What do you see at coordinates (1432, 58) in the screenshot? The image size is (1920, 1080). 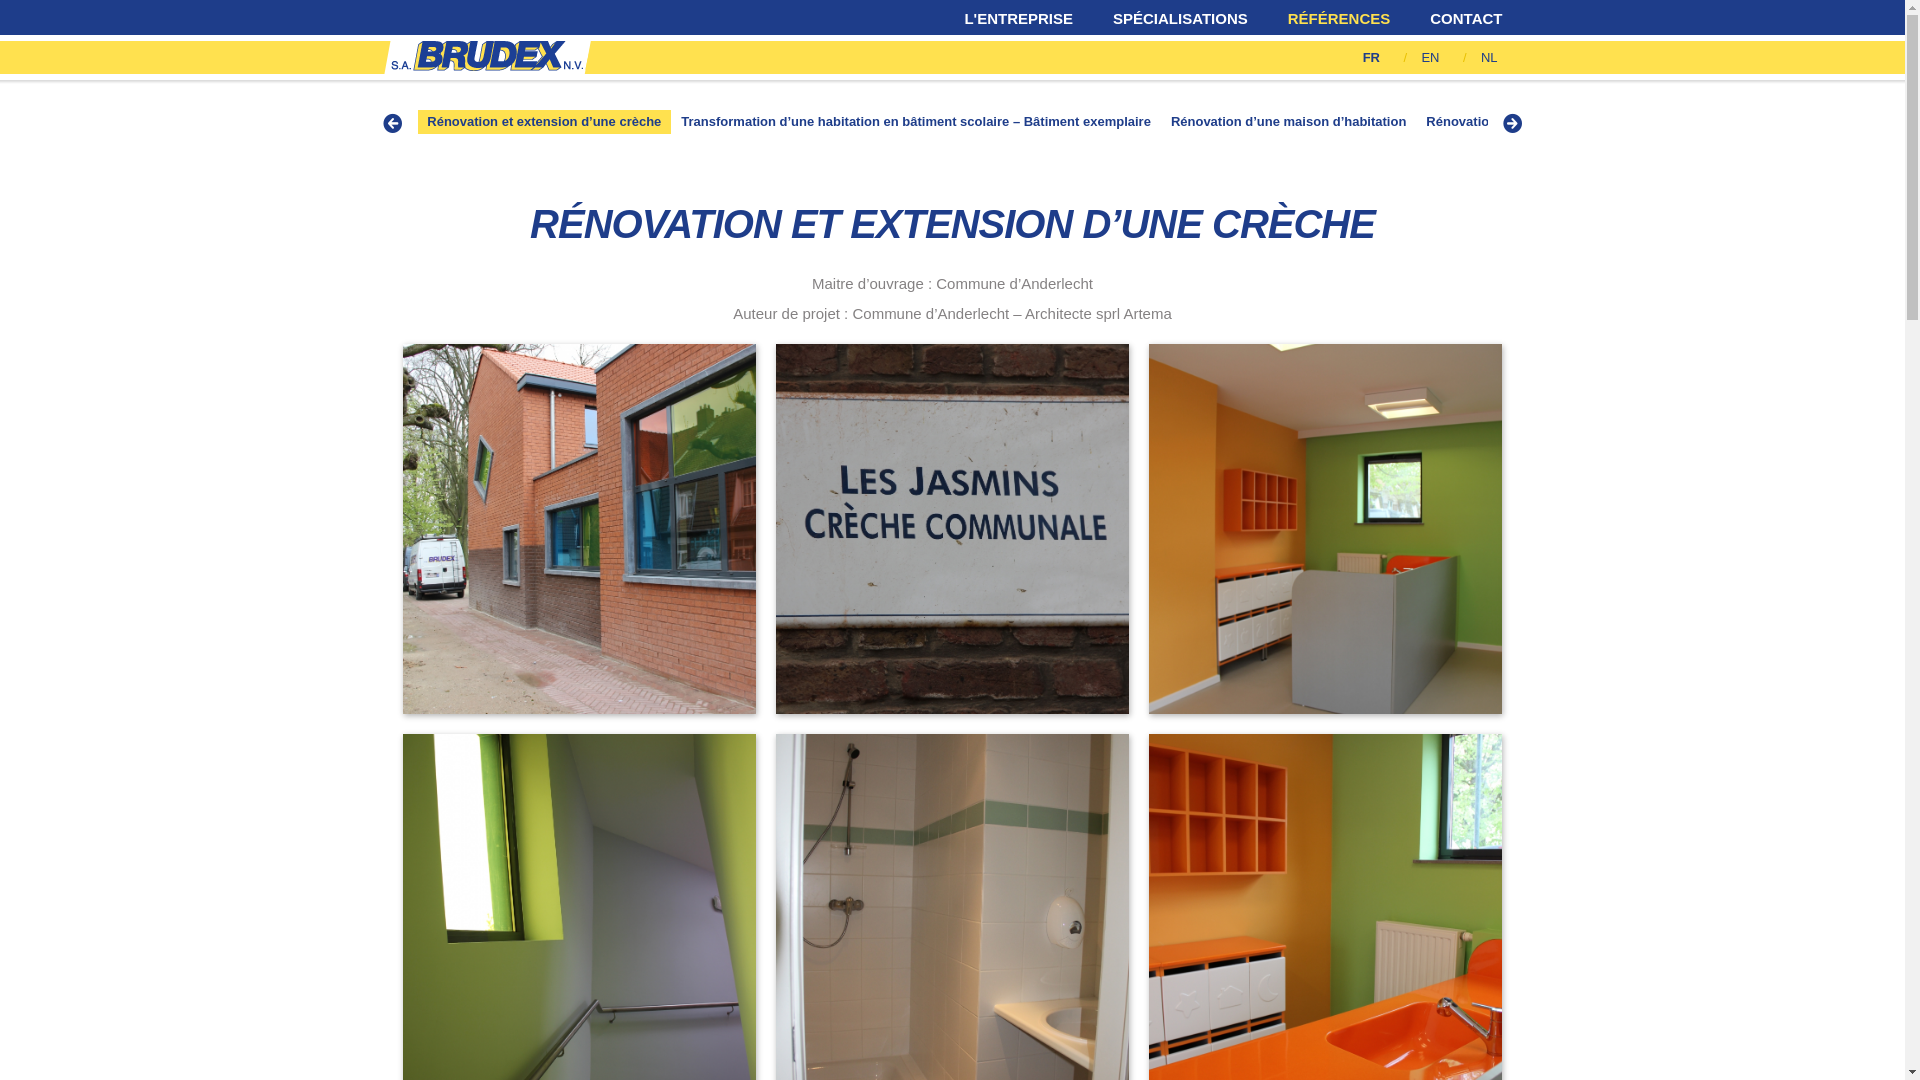 I see `EN` at bounding box center [1432, 58].